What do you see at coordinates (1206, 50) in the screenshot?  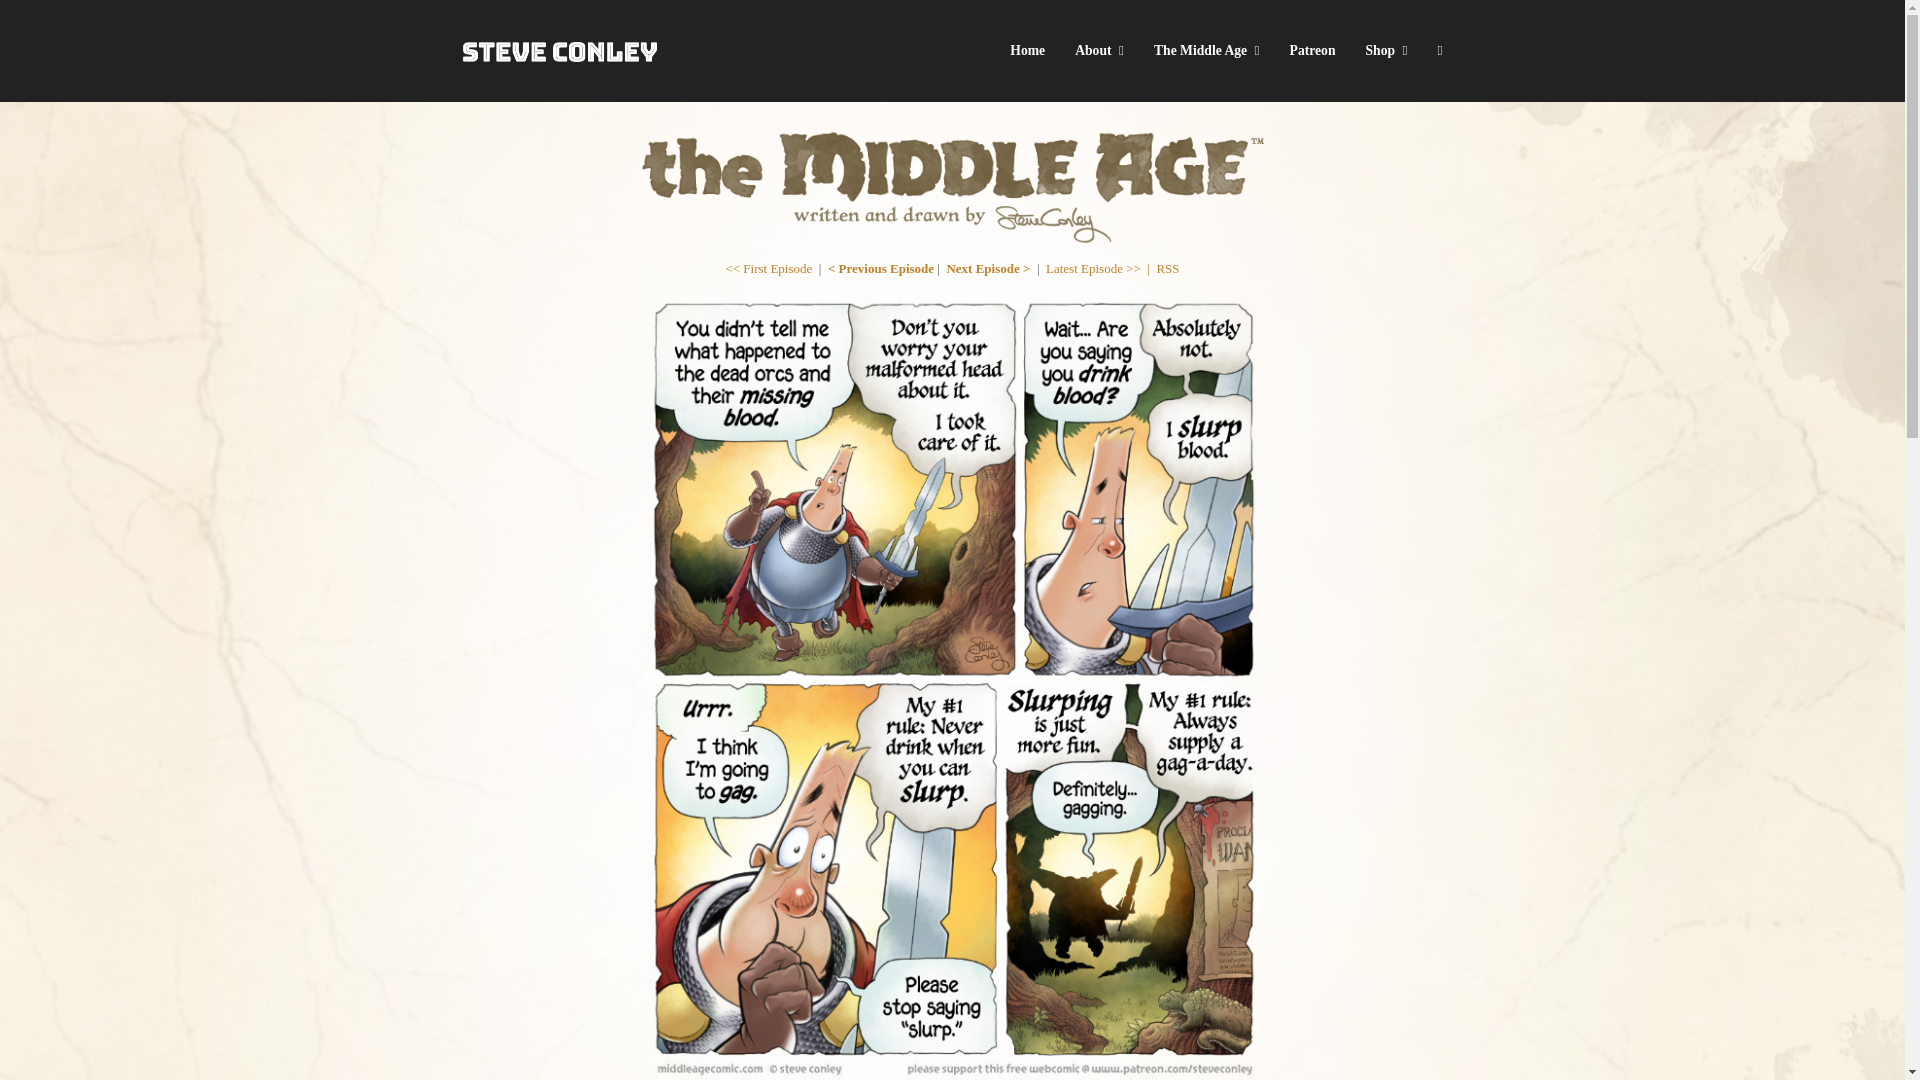 I see `The Middle Age` at bounding box center [1206, 50].